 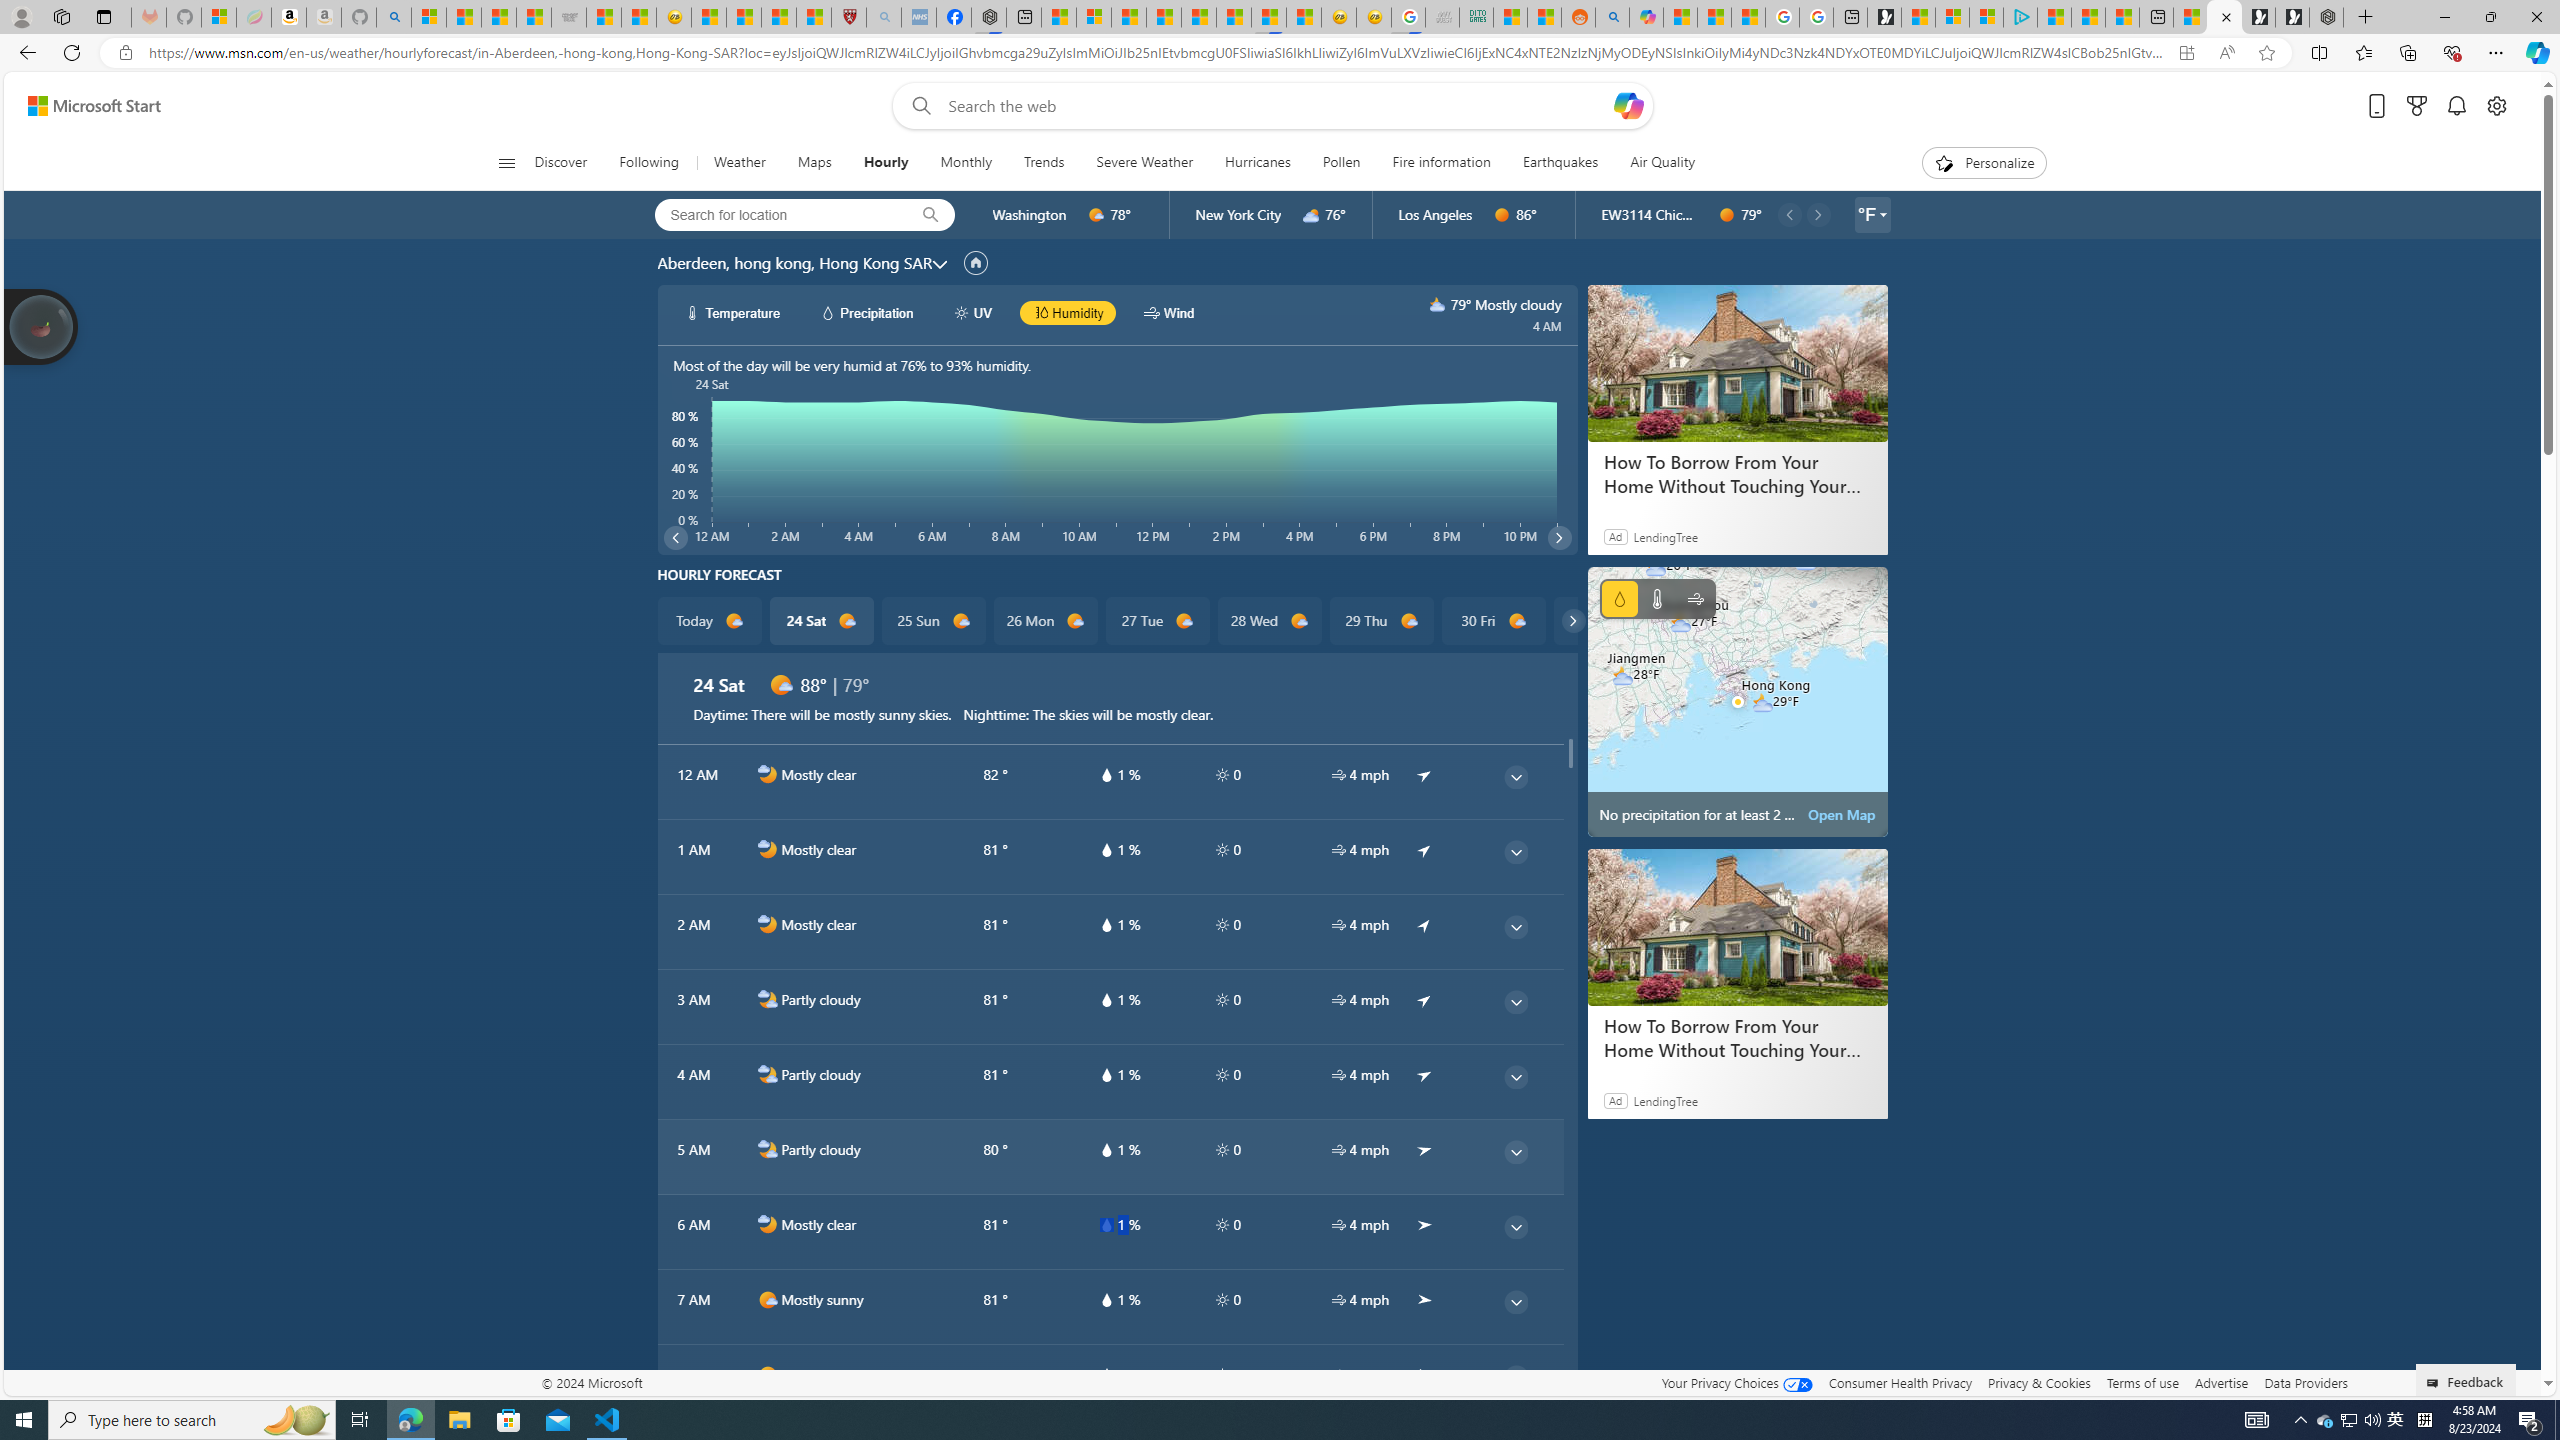 What do you see at coordinates (1222, 1375) in the screenshot?
I see `hourlyTable/uv` at bounding box center [1222, 1375].